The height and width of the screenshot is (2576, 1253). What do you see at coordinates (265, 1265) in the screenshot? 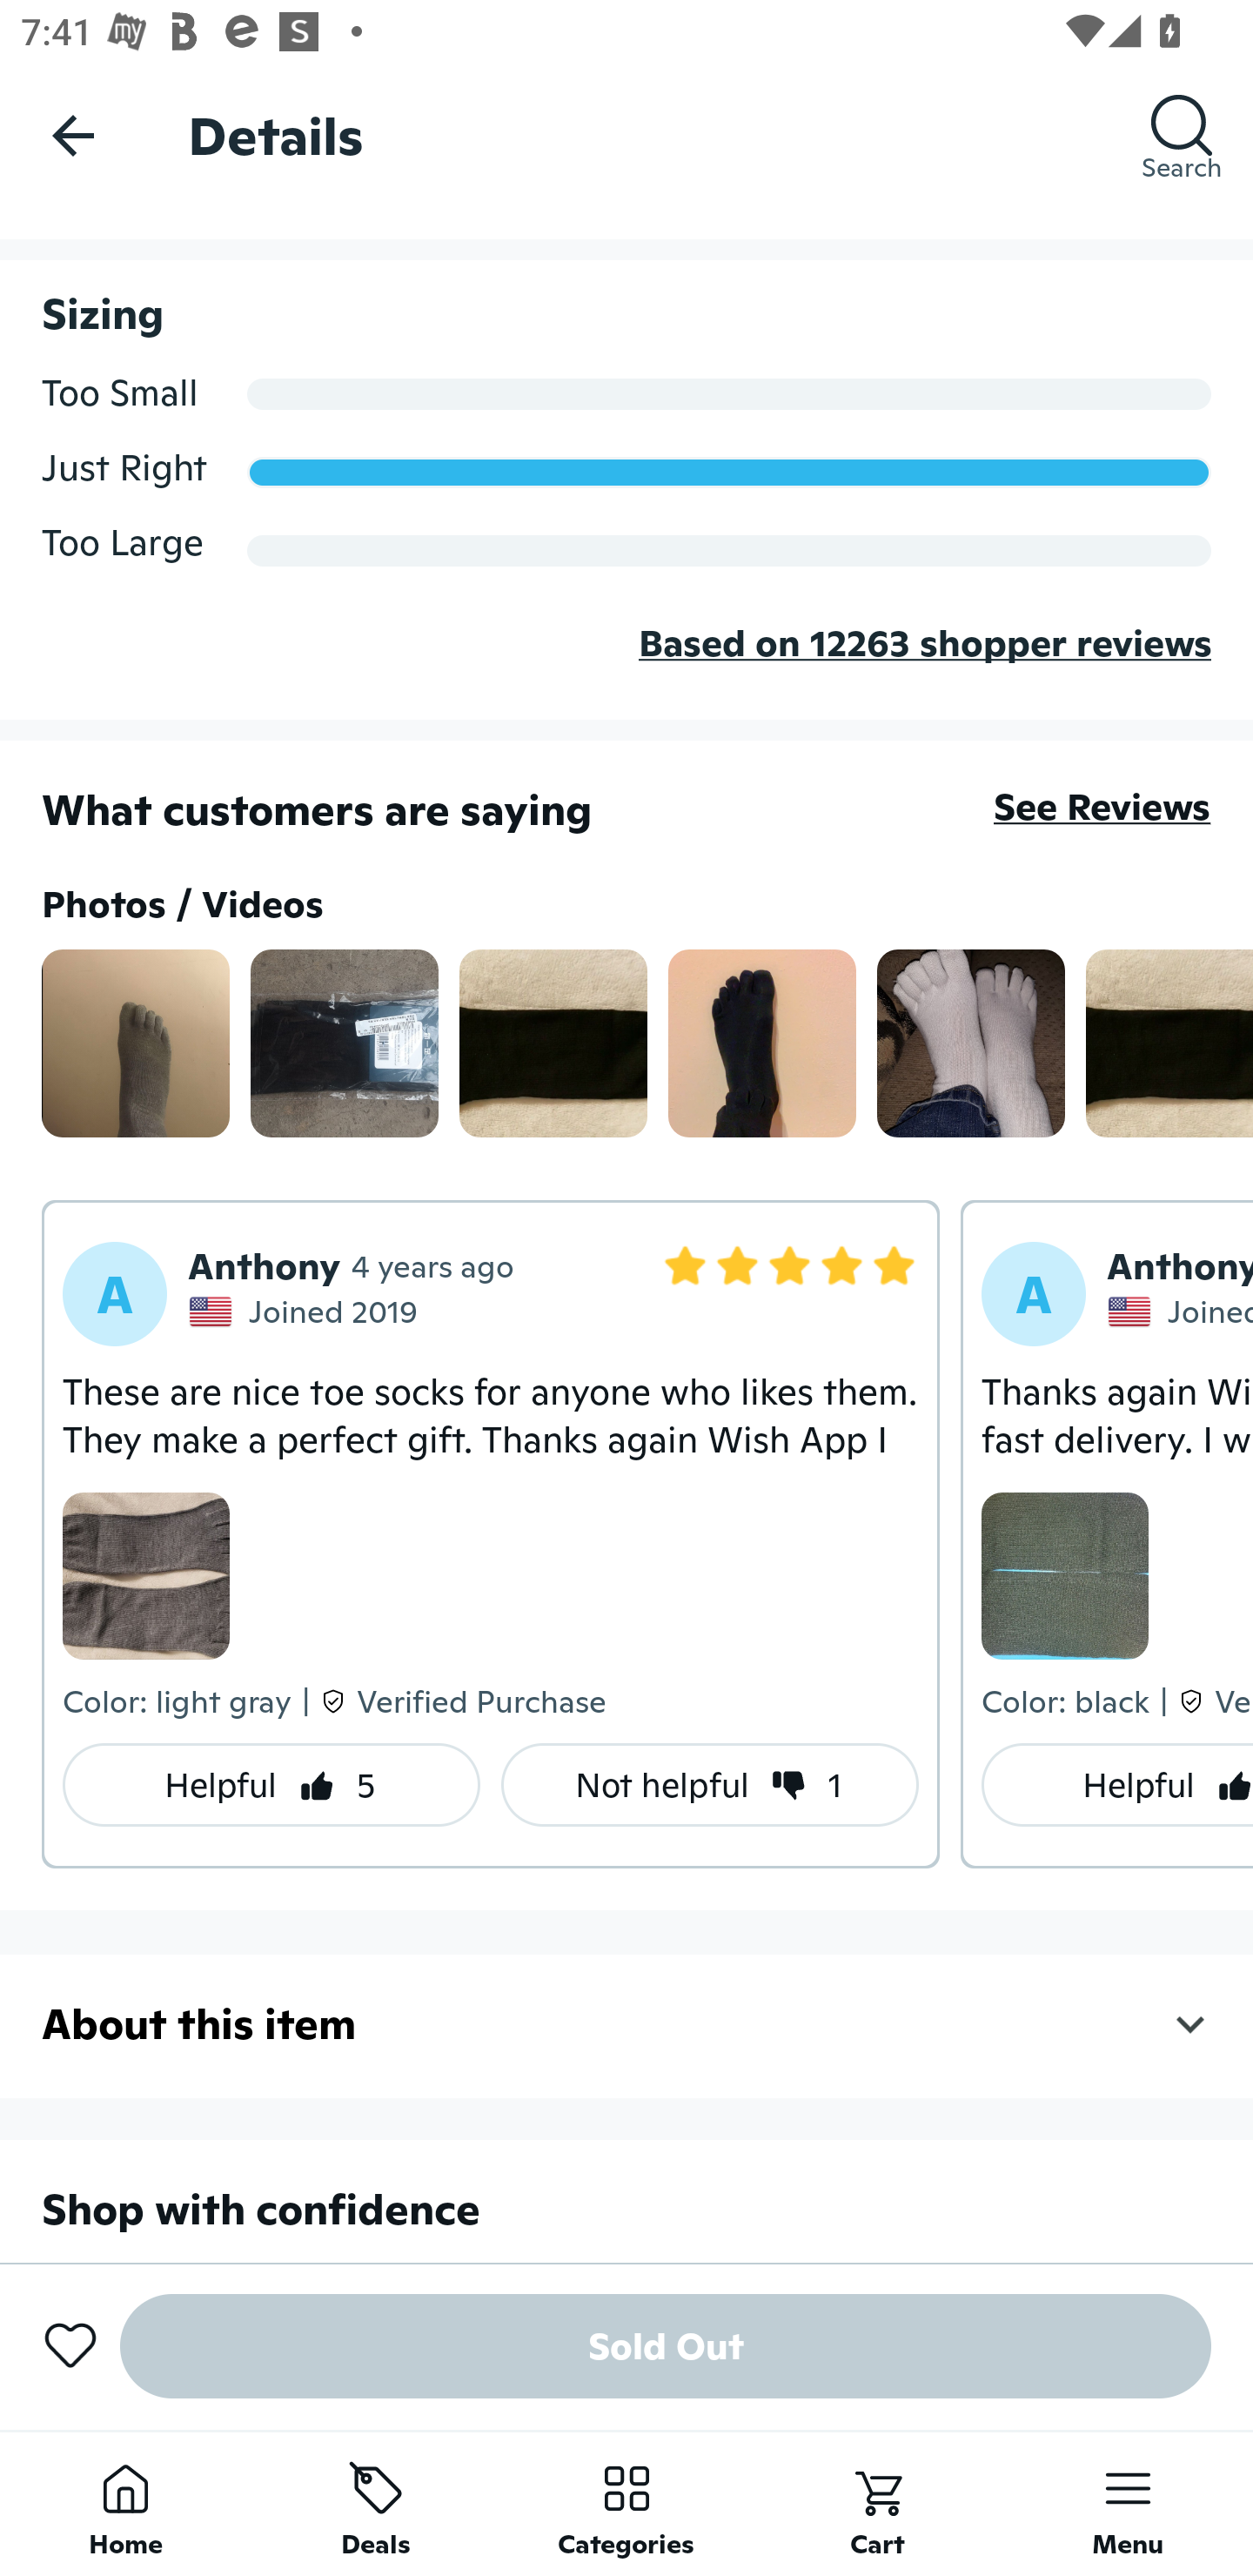
I see `Anthony` at bounding box center [265, 1265].